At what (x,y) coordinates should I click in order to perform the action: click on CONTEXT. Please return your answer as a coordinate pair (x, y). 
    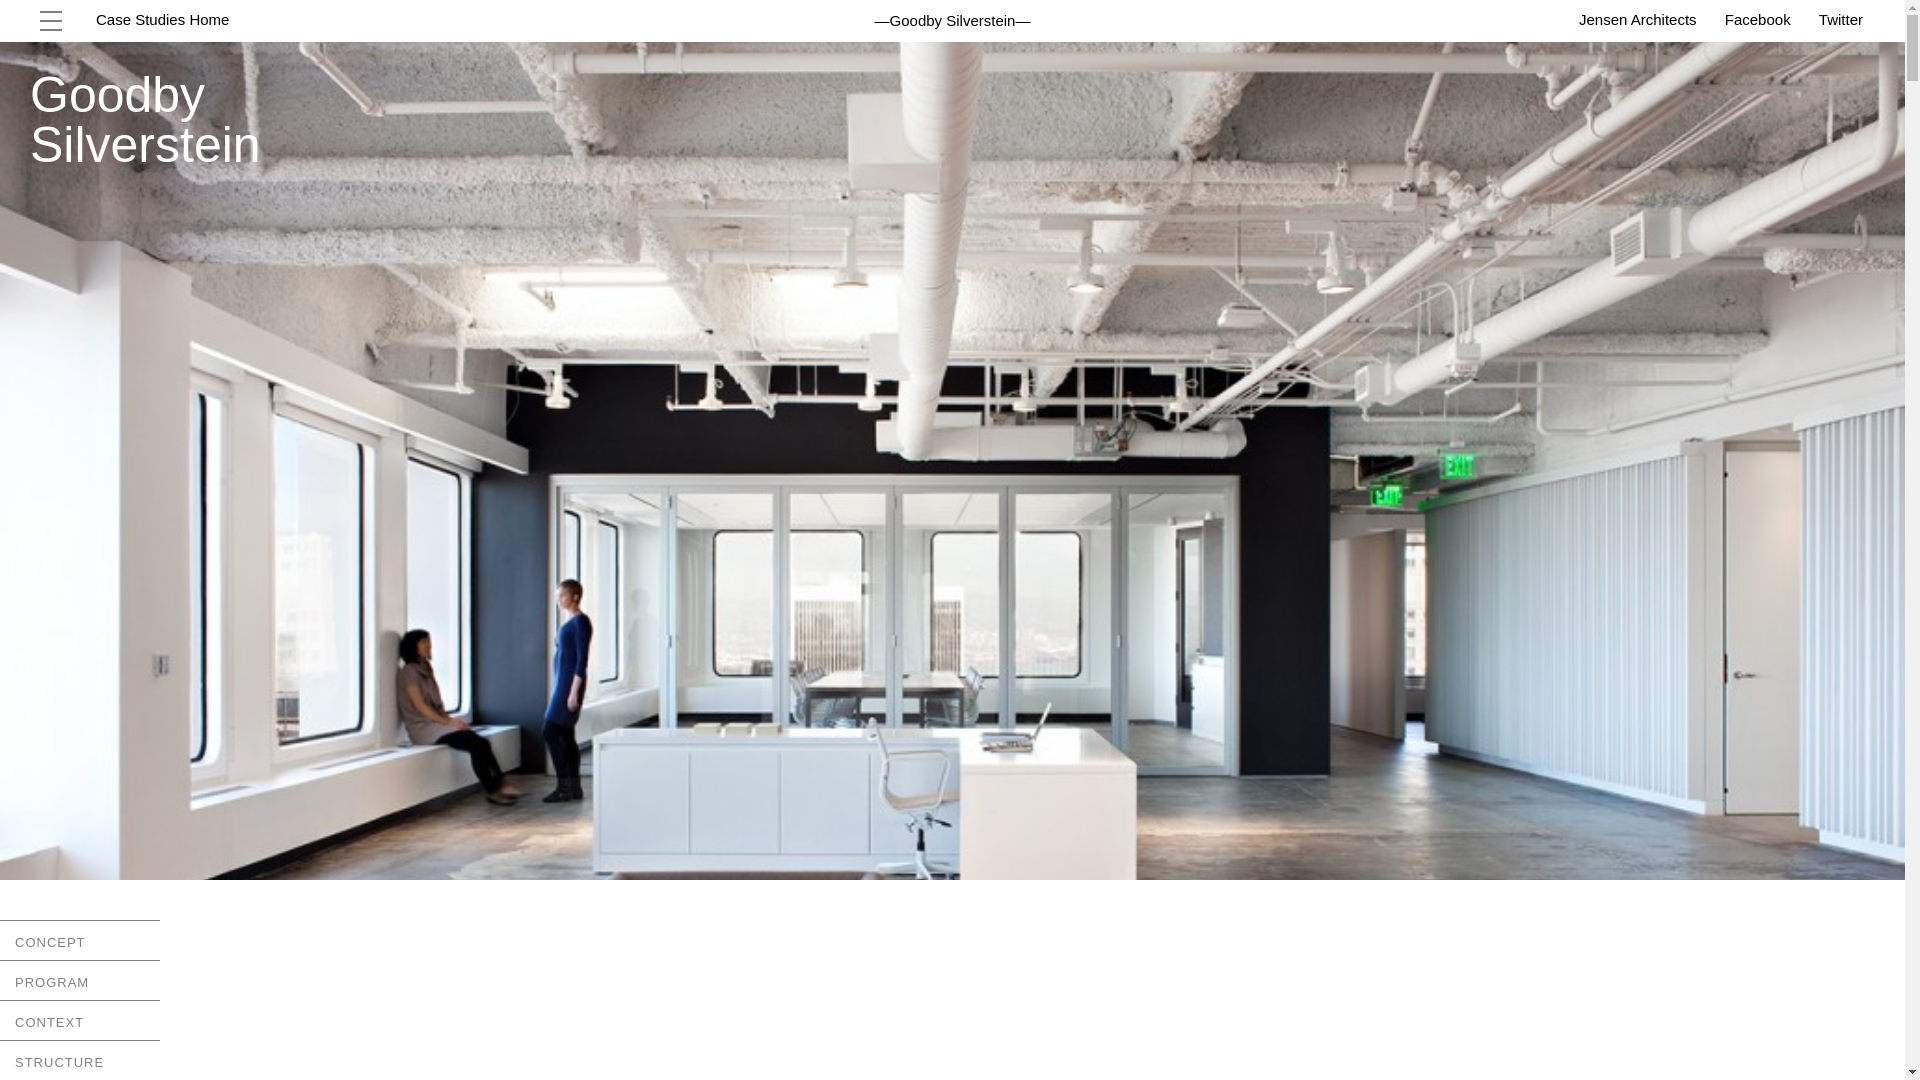
    Looking at the image, I should click on (80, 1023).